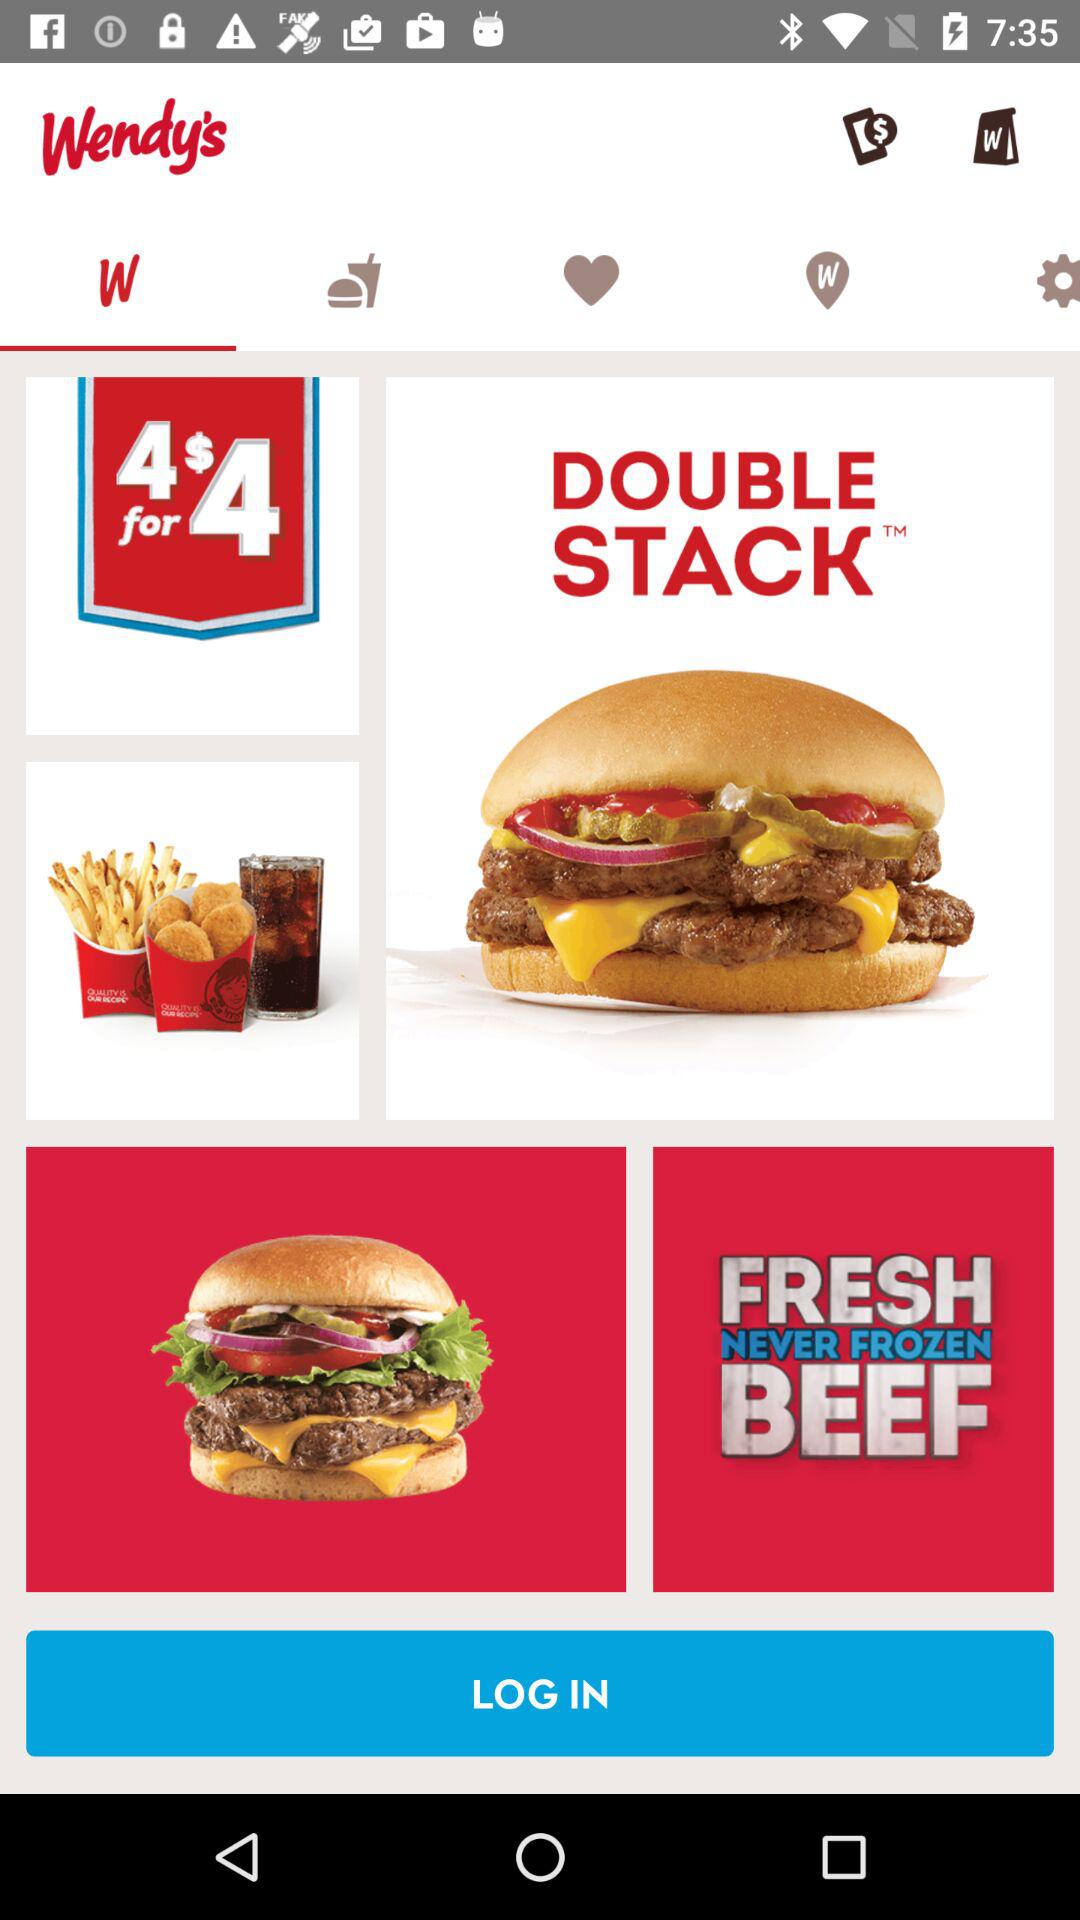 The image size is (1080, 1920). Describe the element at coordinates (1012, 280) in the screenshot. I see `goes to options` at that location.